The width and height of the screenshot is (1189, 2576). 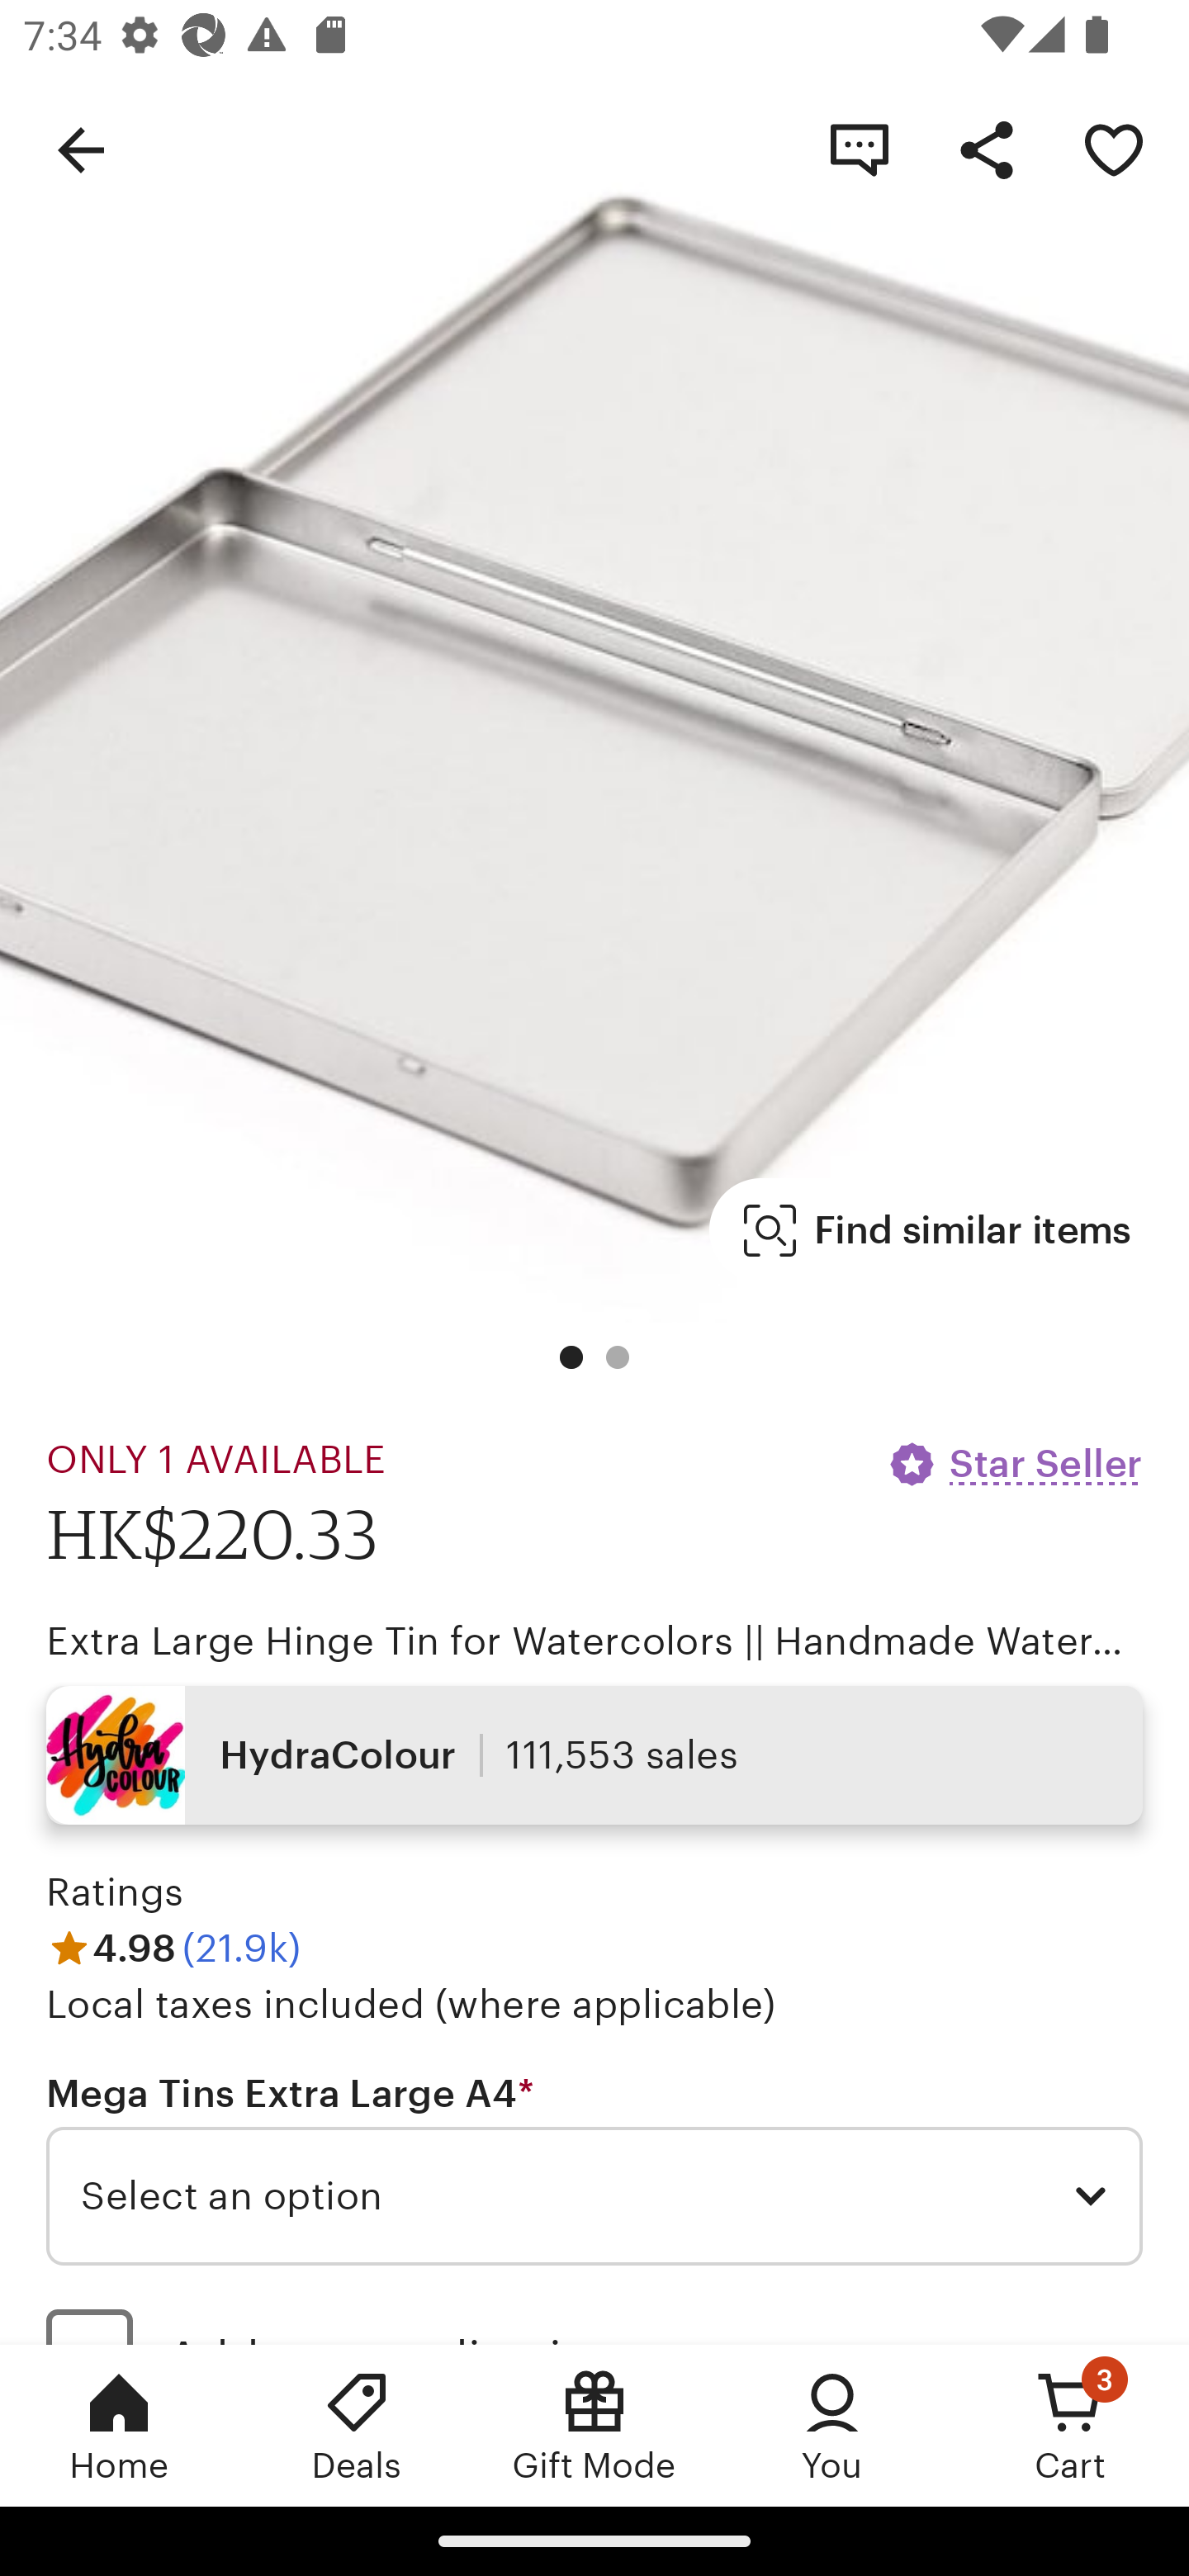 I want to click on Cart, 3 new notifications Cart, so click(x=1070, y=2425).